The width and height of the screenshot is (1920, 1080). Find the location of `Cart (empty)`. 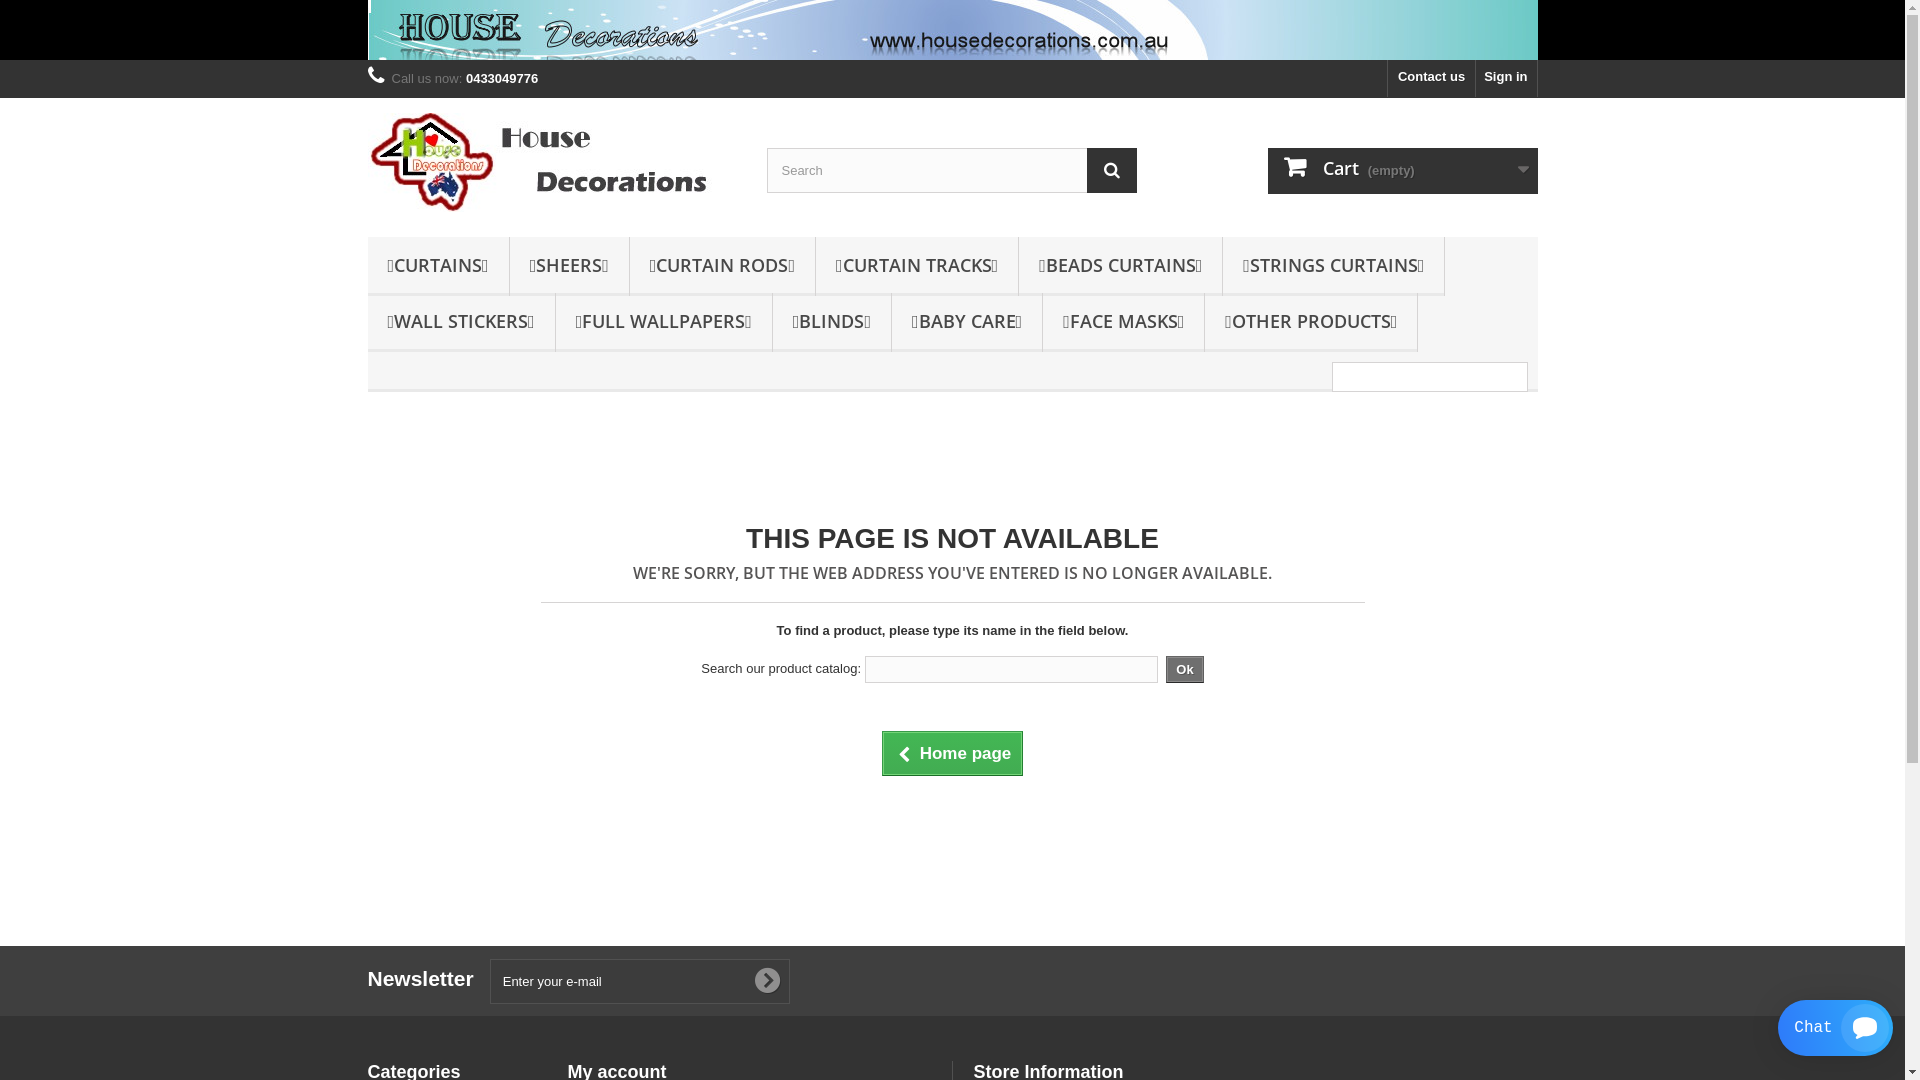

Cart (empty) is located at coordinates (1403, 171).